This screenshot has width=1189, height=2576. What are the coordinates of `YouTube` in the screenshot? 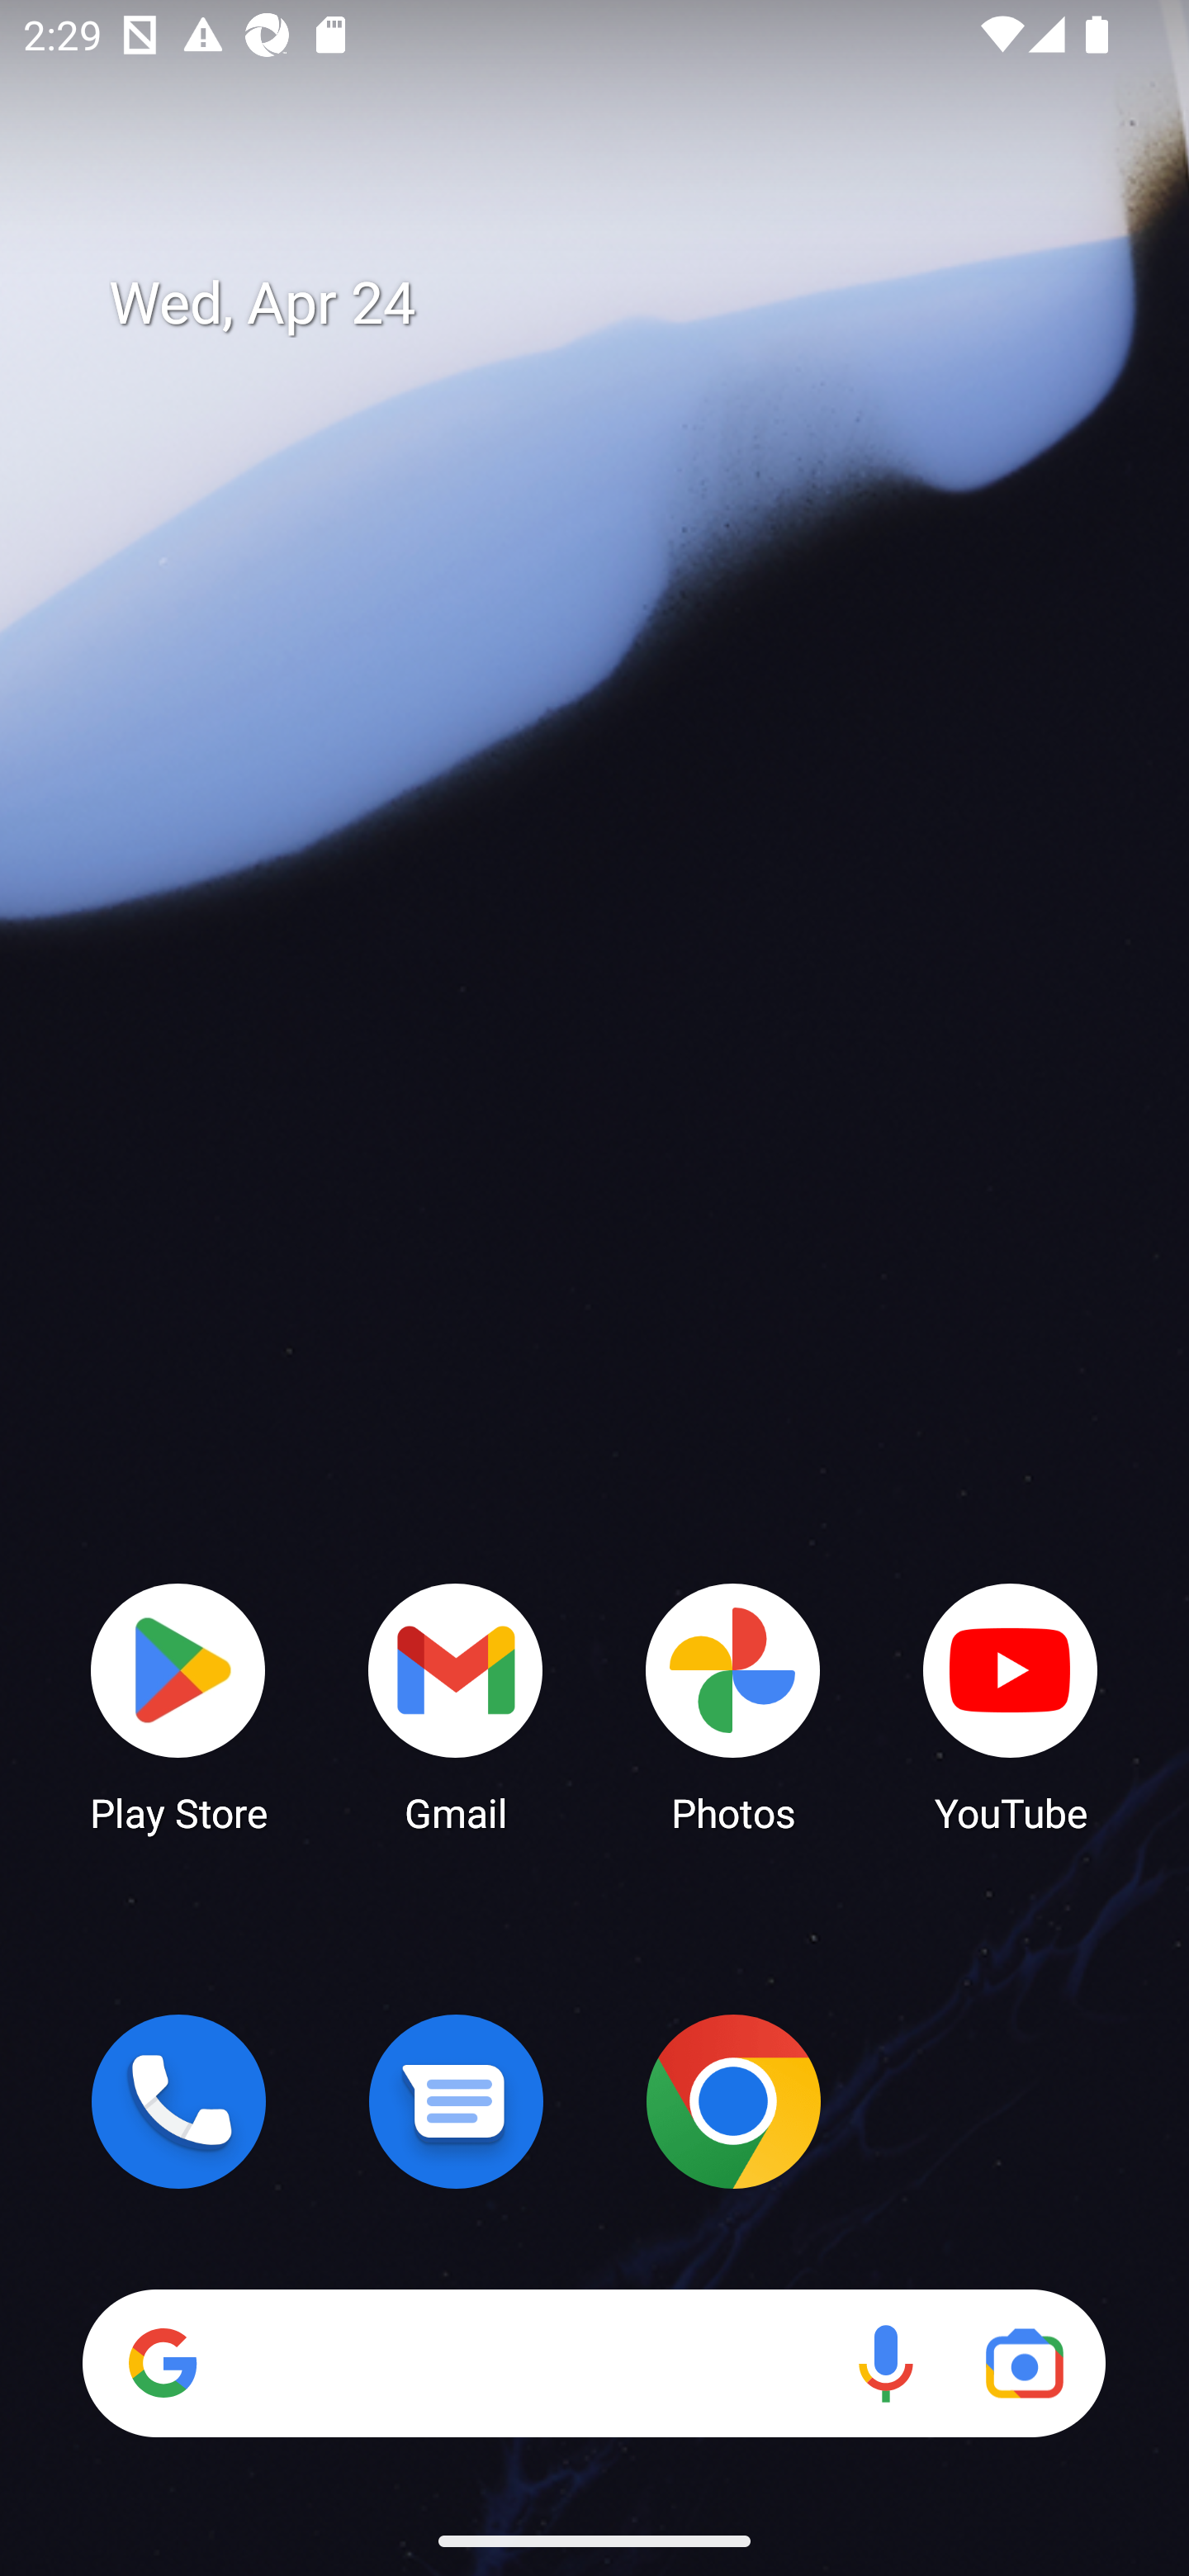 It's located at (1011, 1706).